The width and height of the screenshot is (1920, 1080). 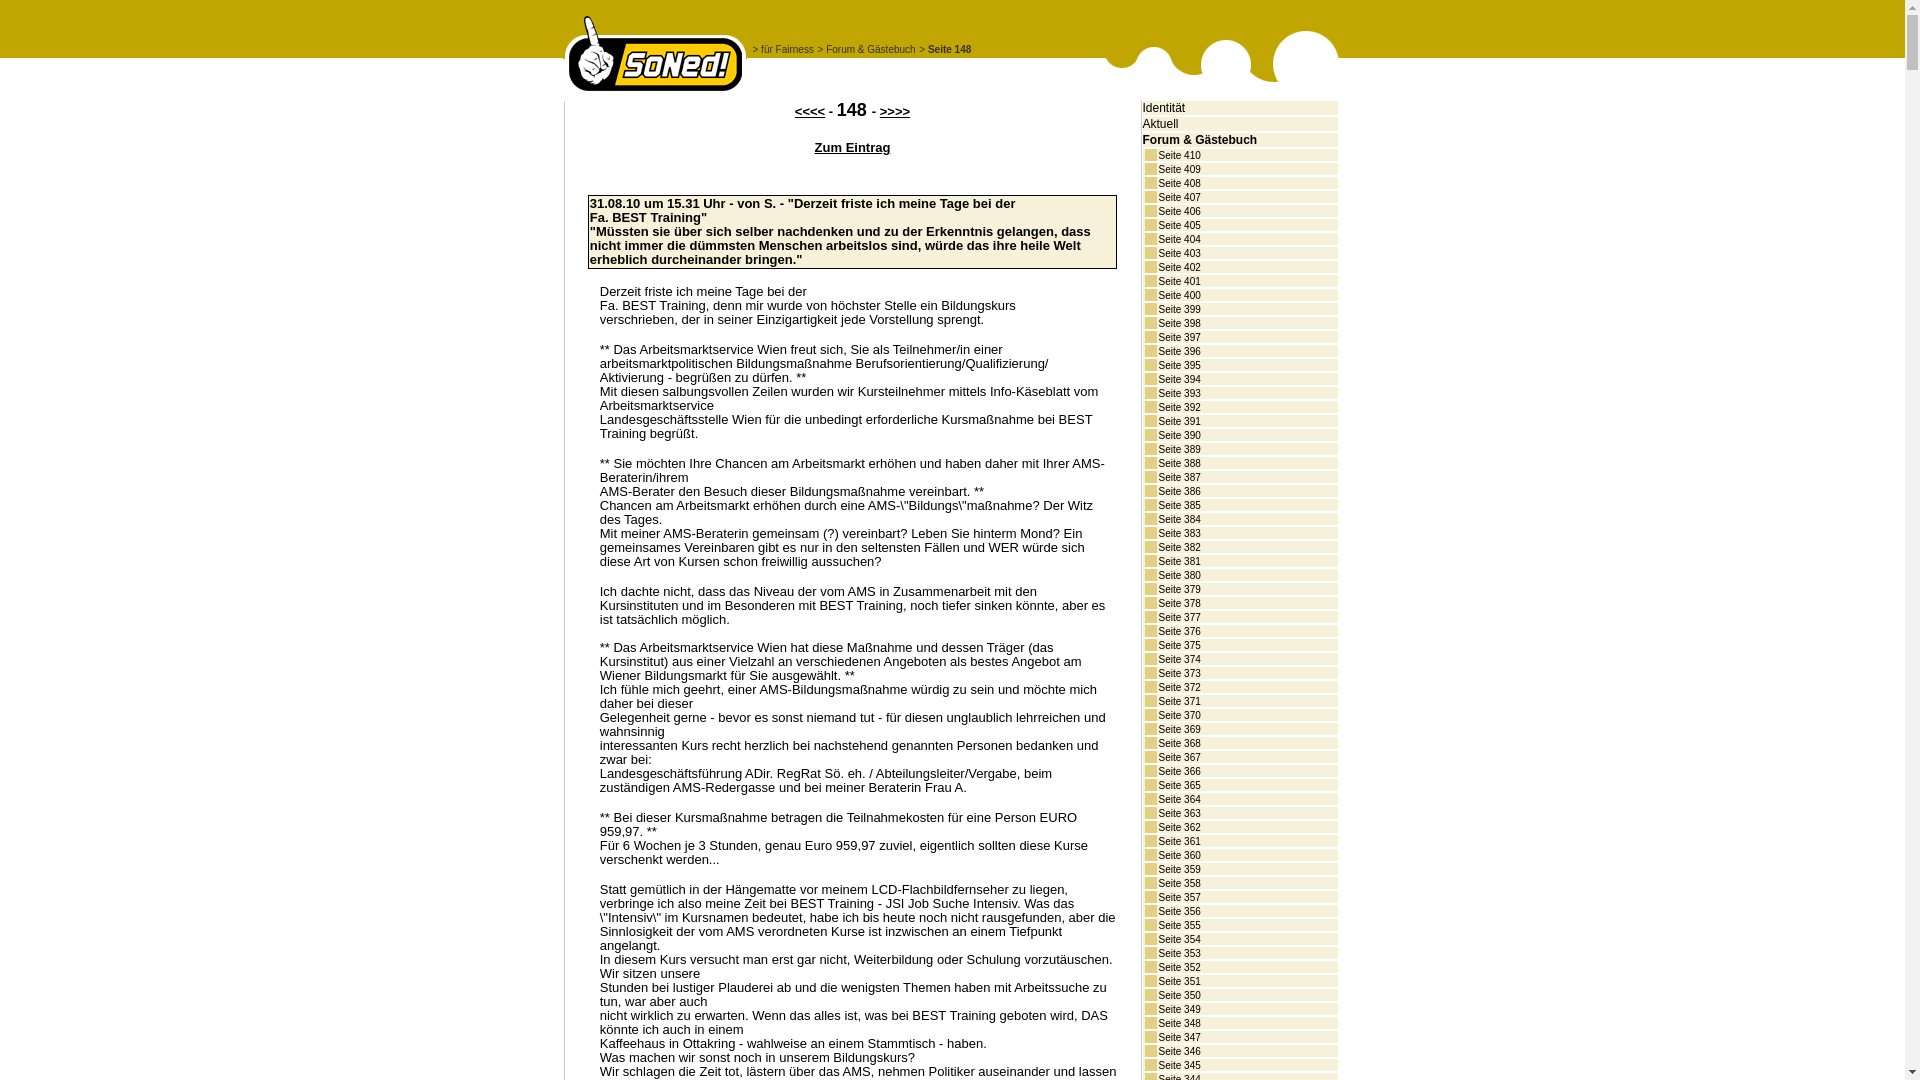 I want to click on Zum Eintrag, so click(x=853, y=148).